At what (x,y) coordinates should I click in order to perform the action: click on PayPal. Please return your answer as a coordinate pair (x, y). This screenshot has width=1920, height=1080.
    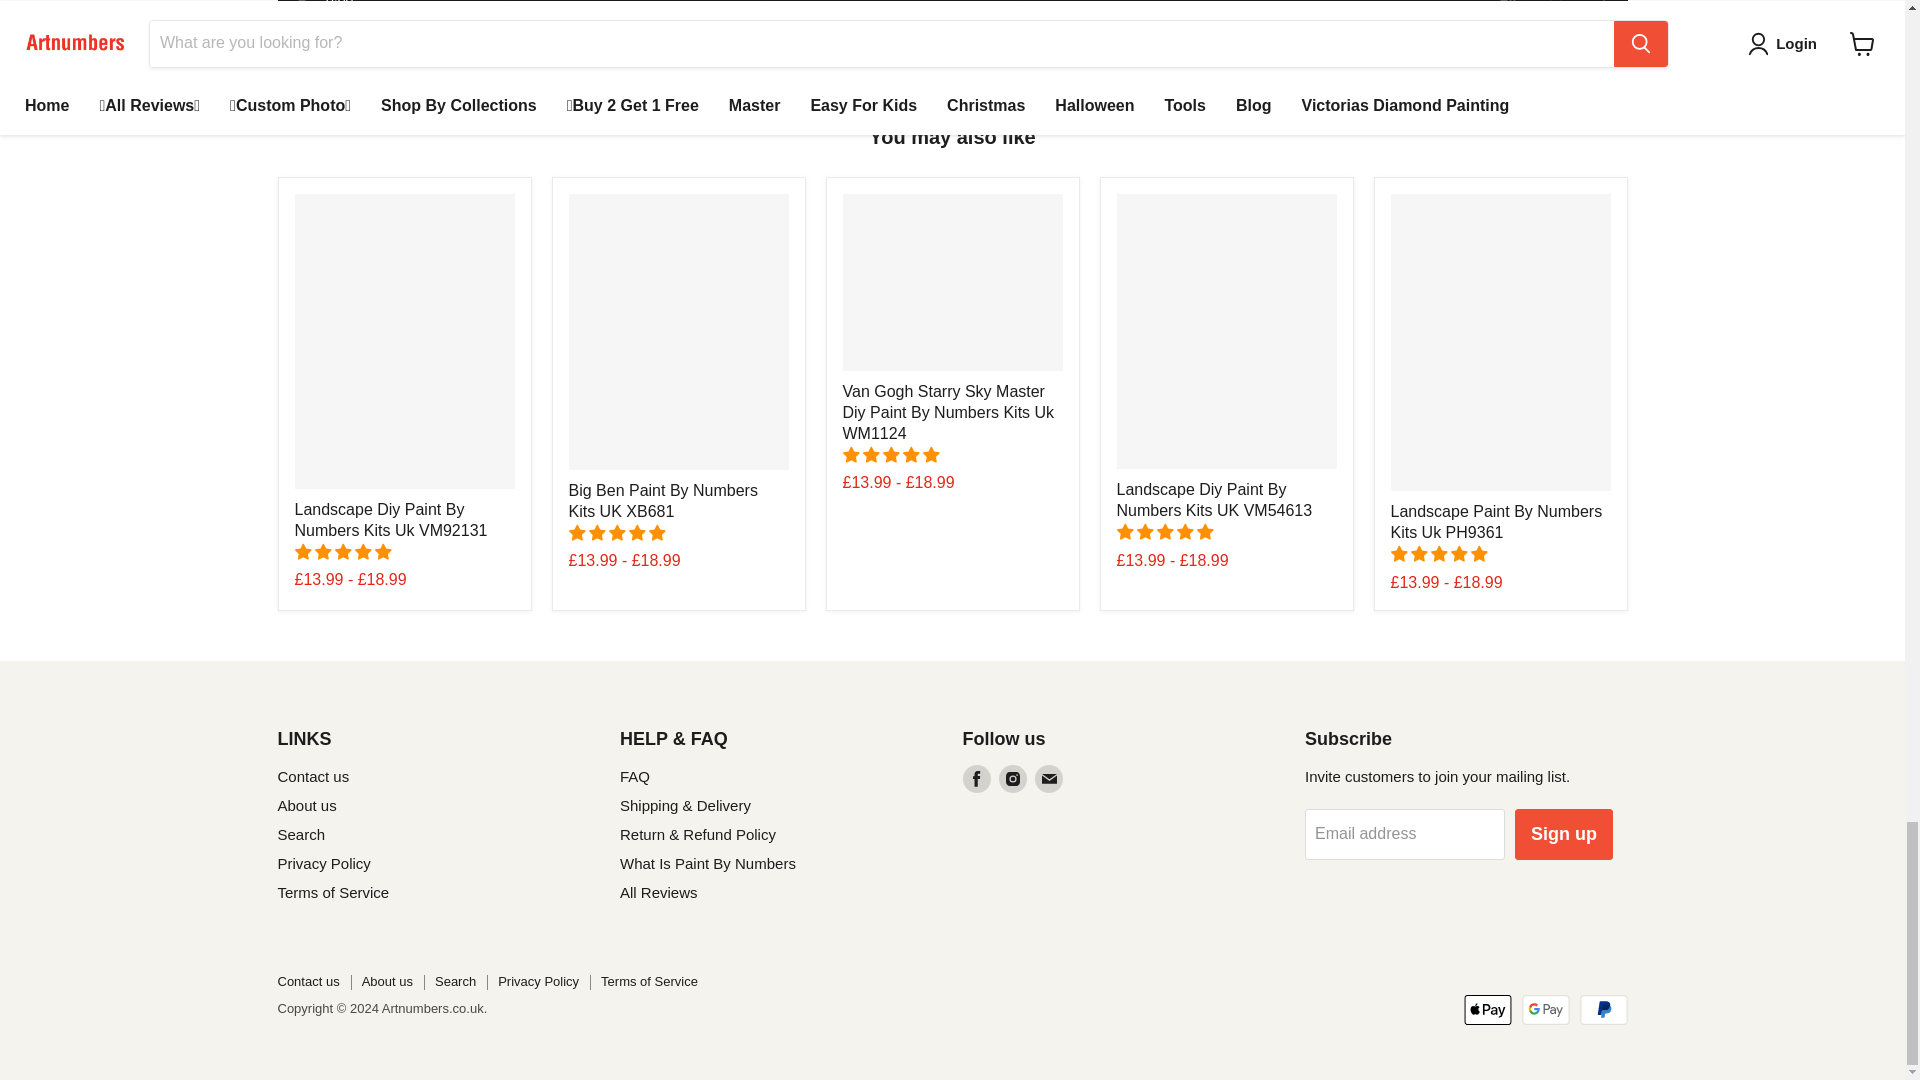
    Looking at the image, I should click on (1604, 1009).